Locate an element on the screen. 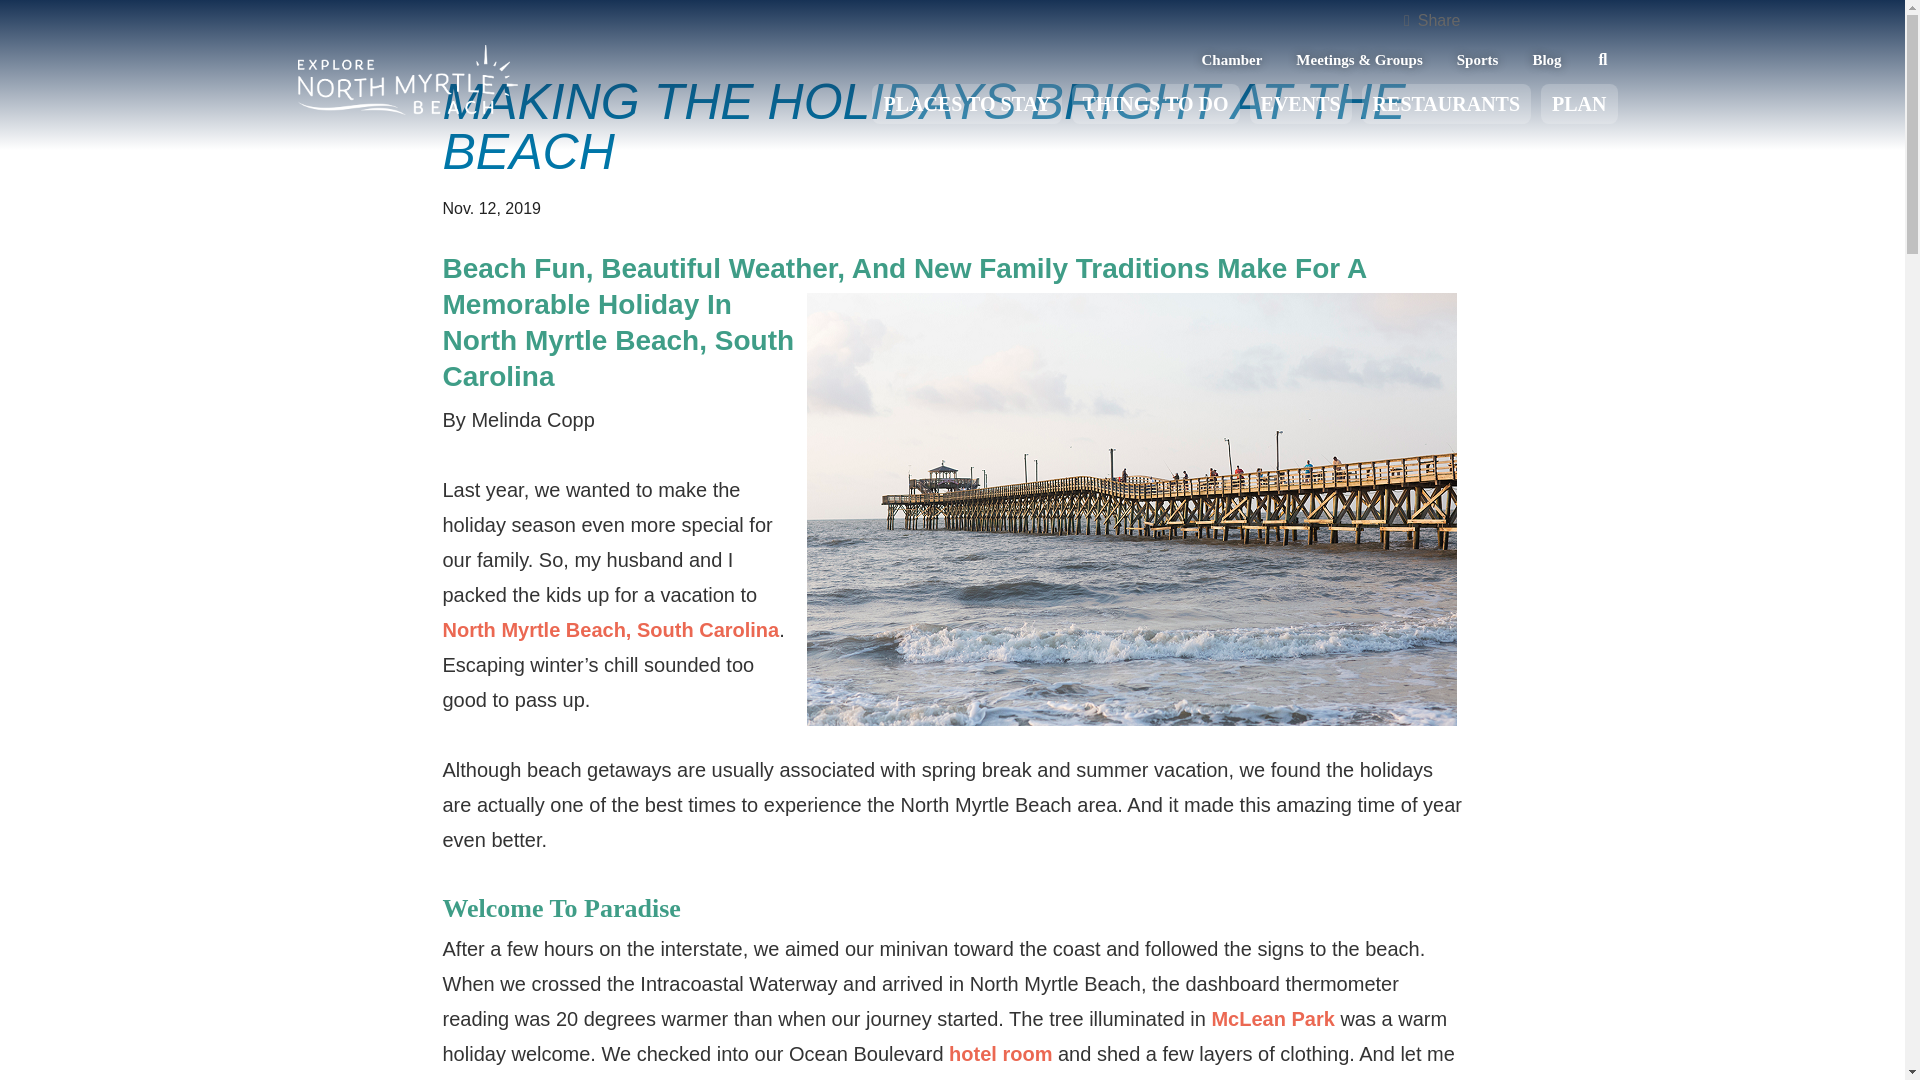 Image resolution: width=1920 pixels, height=1080 pixels. Plan is located at coordinates (1578, 104).